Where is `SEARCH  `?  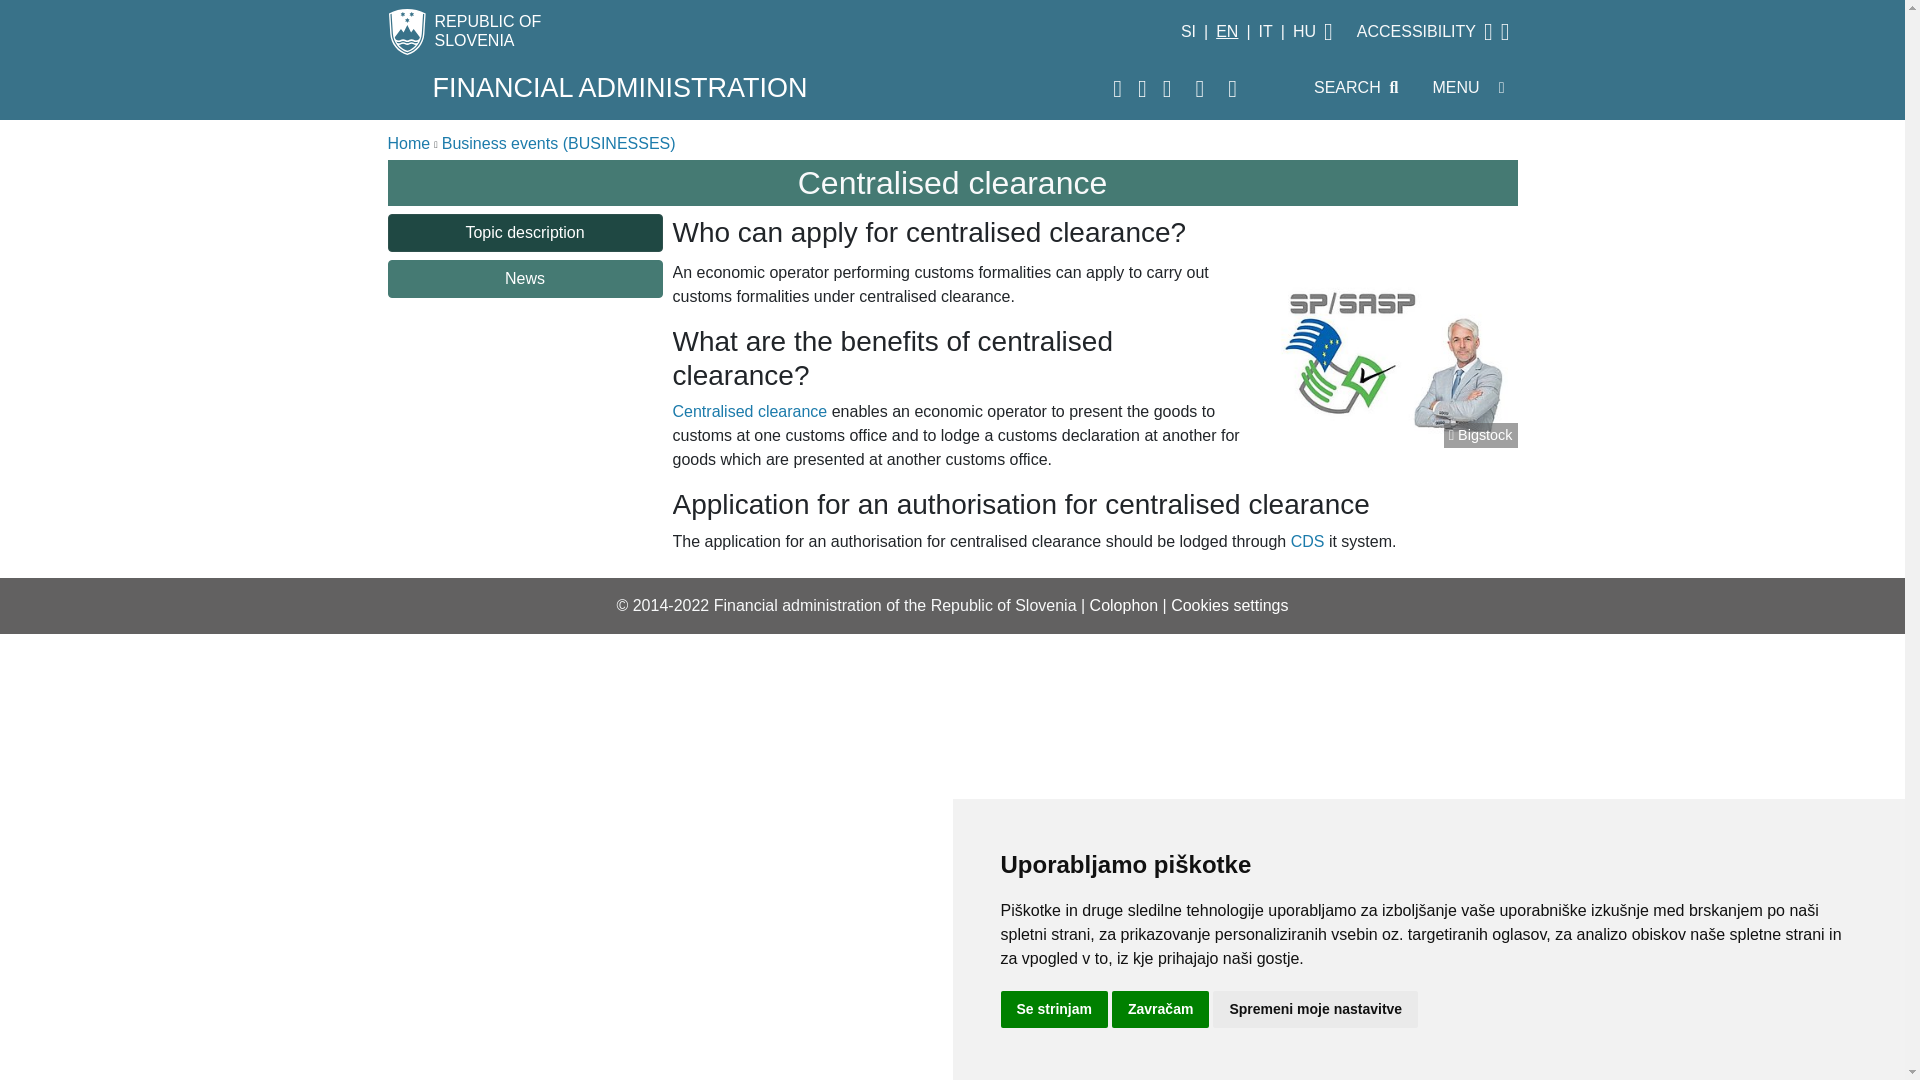
SEARCH   is located at coordinates (1356, 88).